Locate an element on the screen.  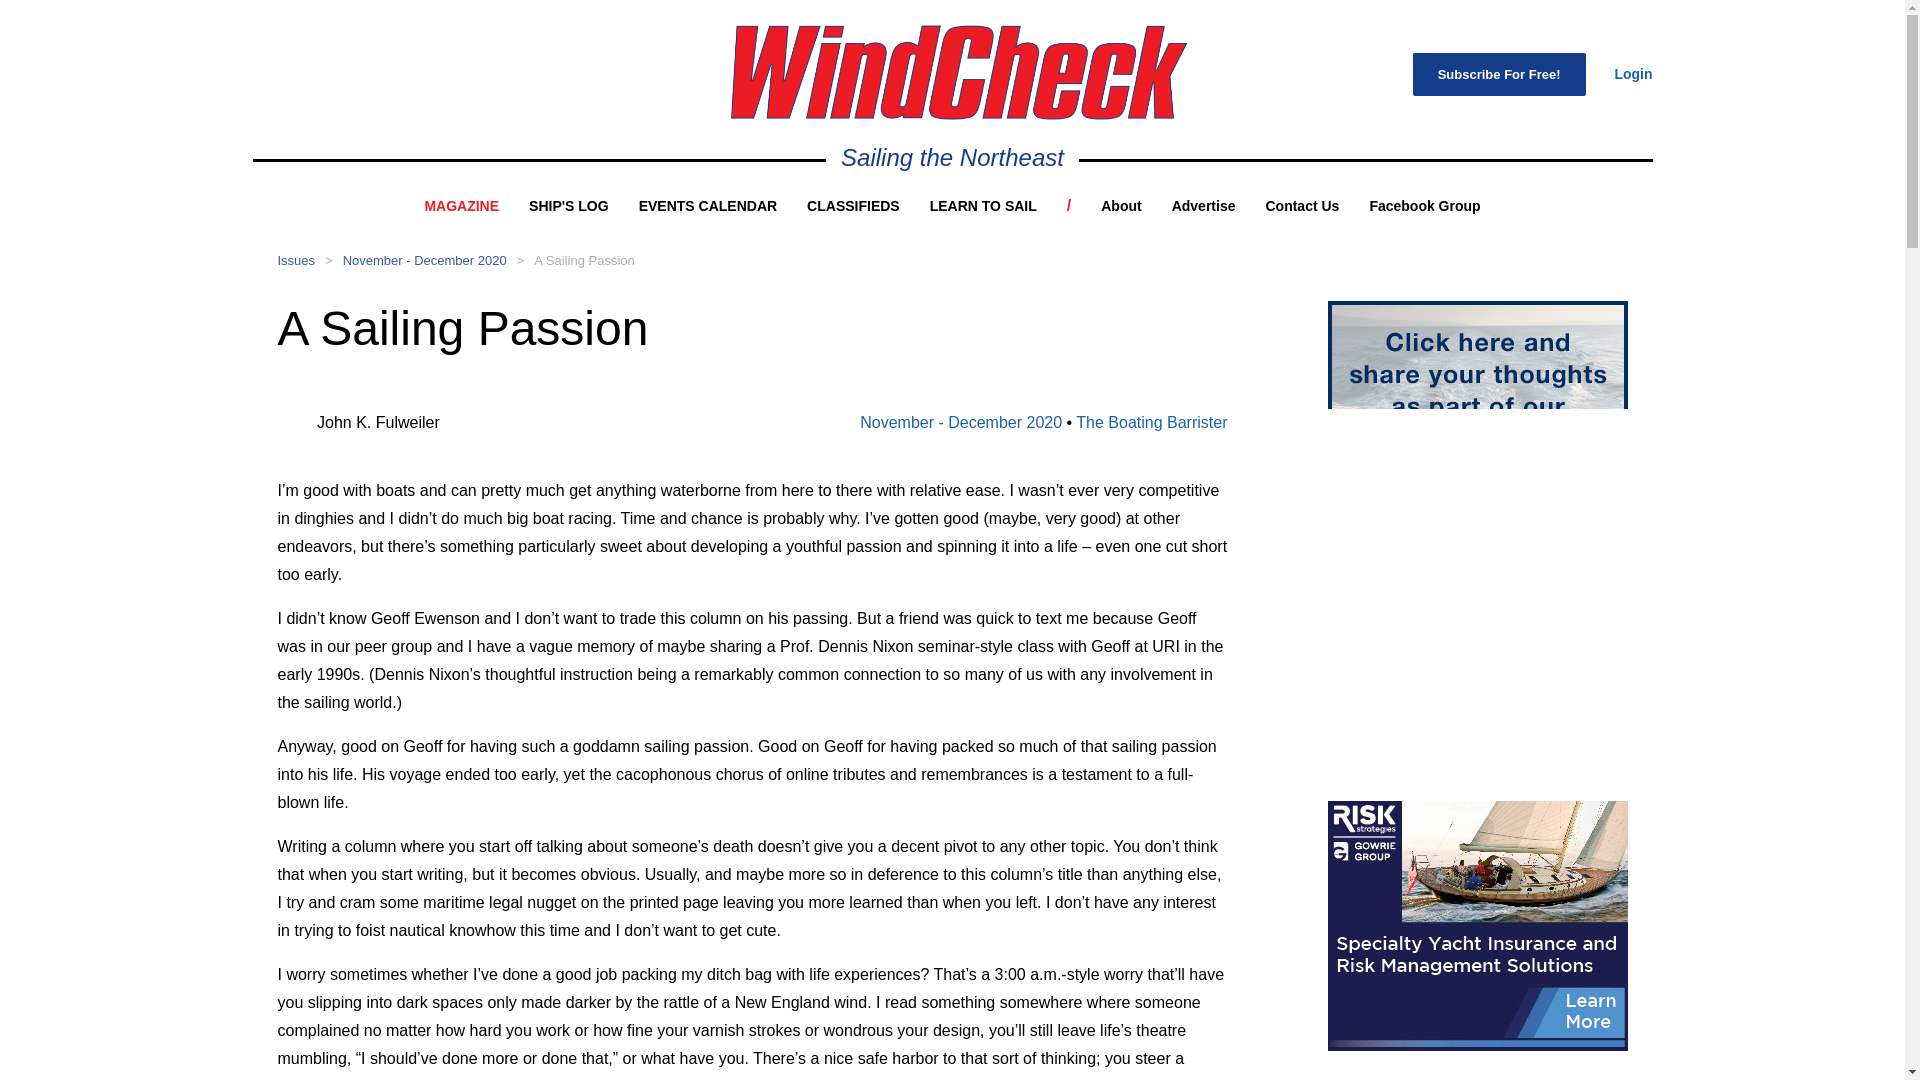
Facebook Group is located at coordinates (1424, 205).